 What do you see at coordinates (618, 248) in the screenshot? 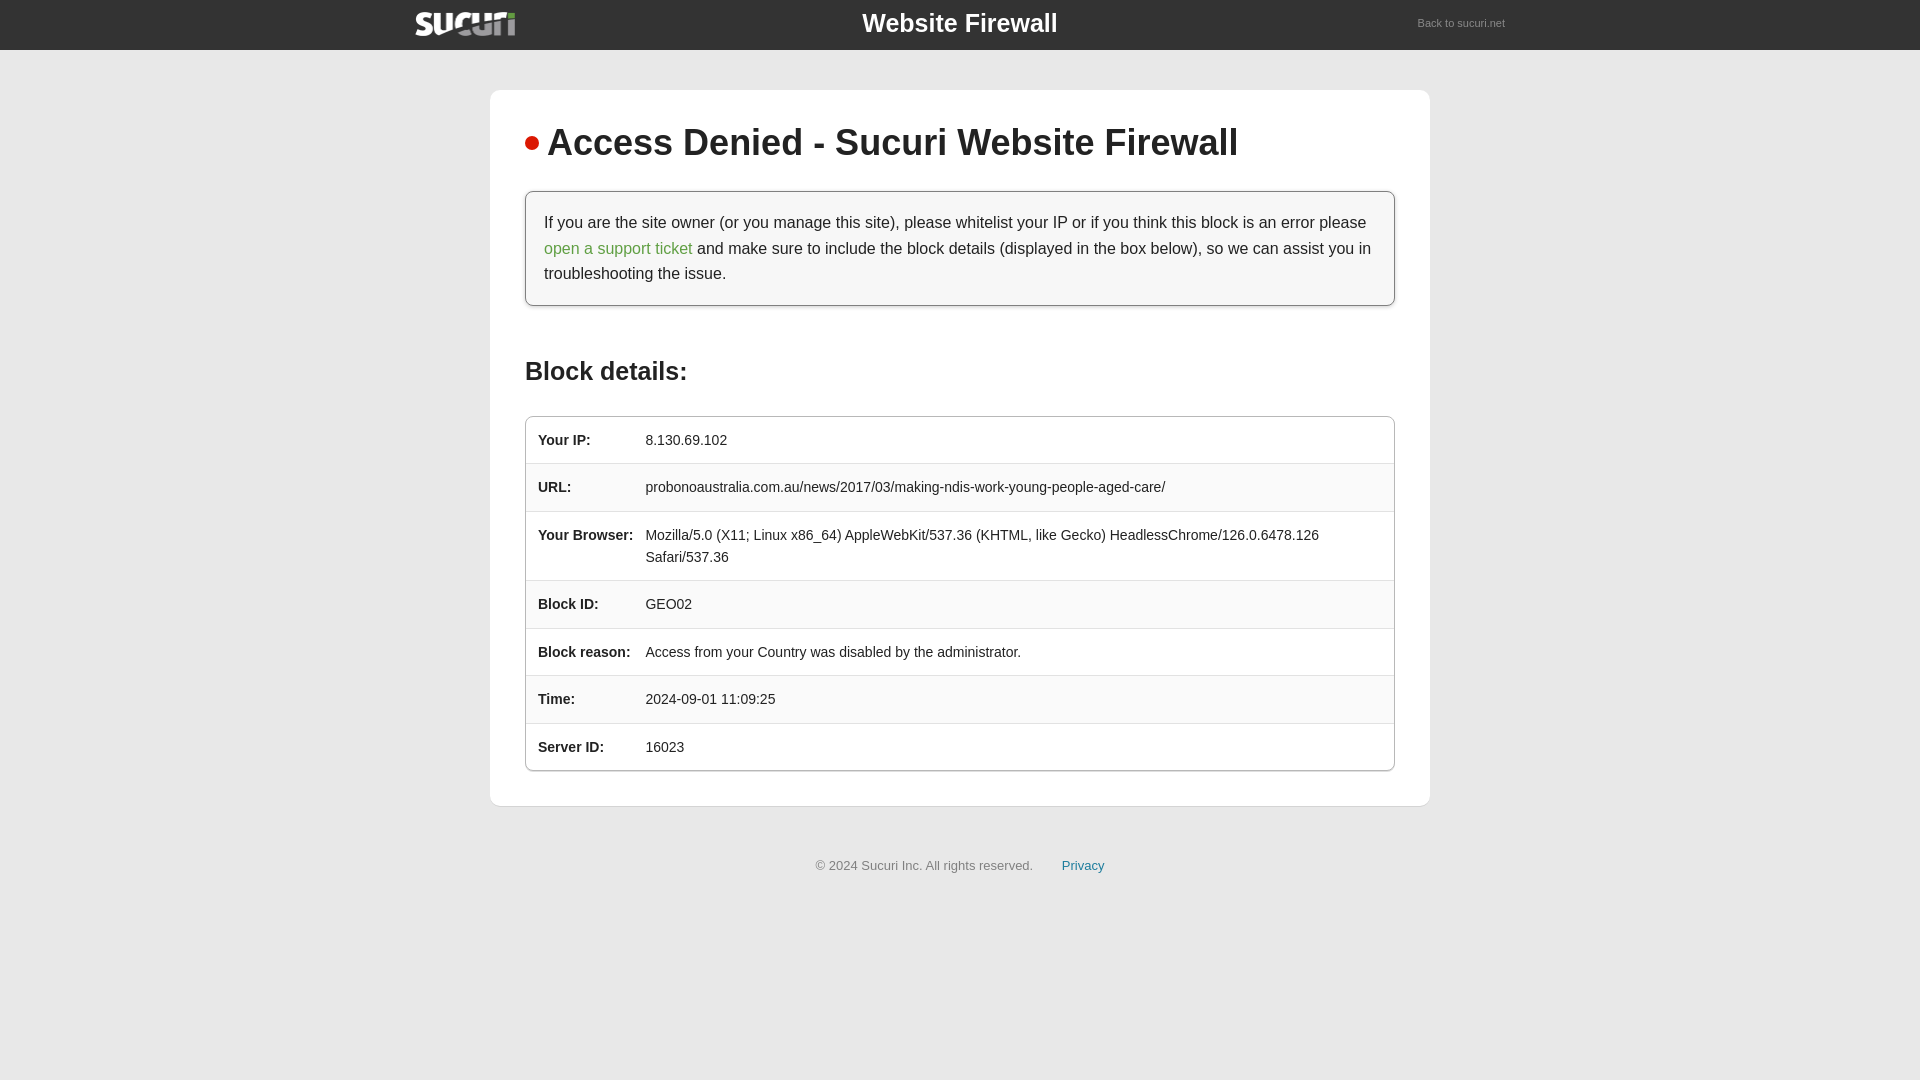
I see `open a support ticket` at bounding box center [618, 248].